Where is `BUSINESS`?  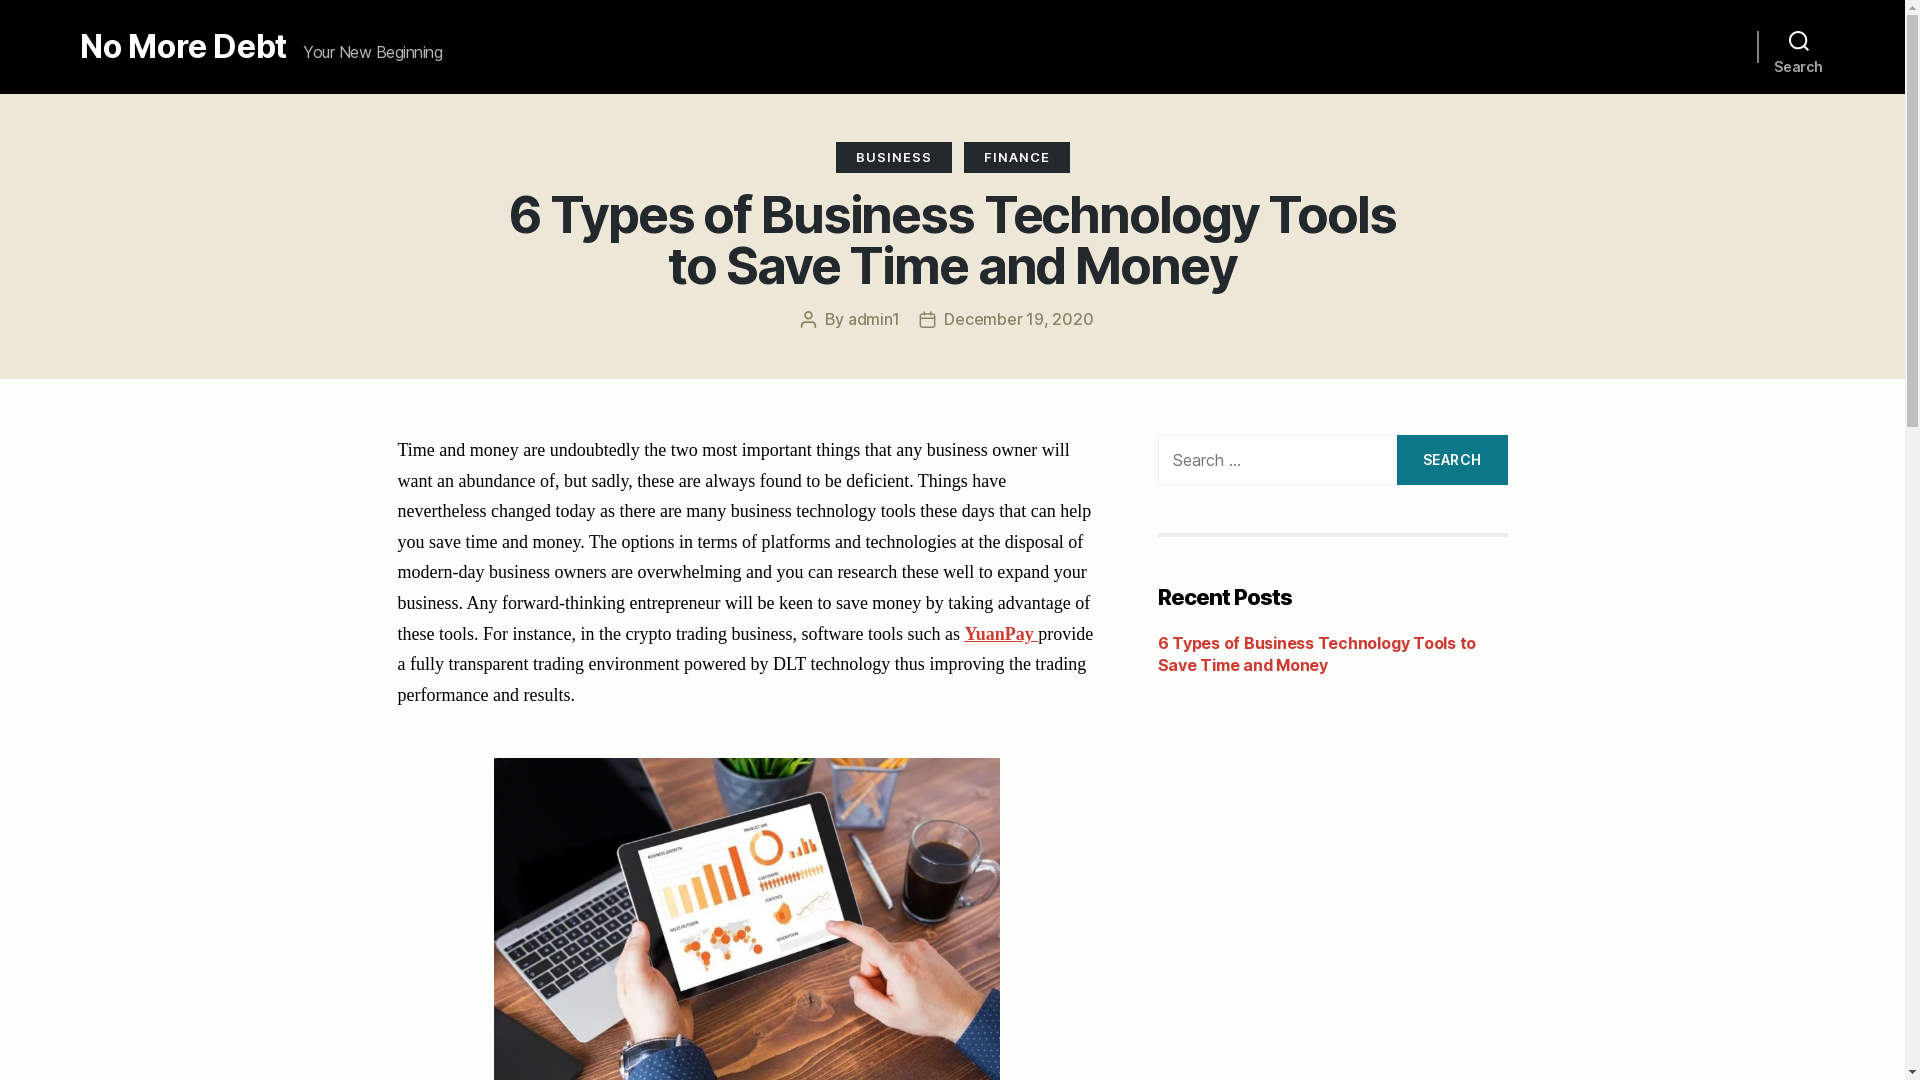
BUSINESS is located at coordinates (894, 157).